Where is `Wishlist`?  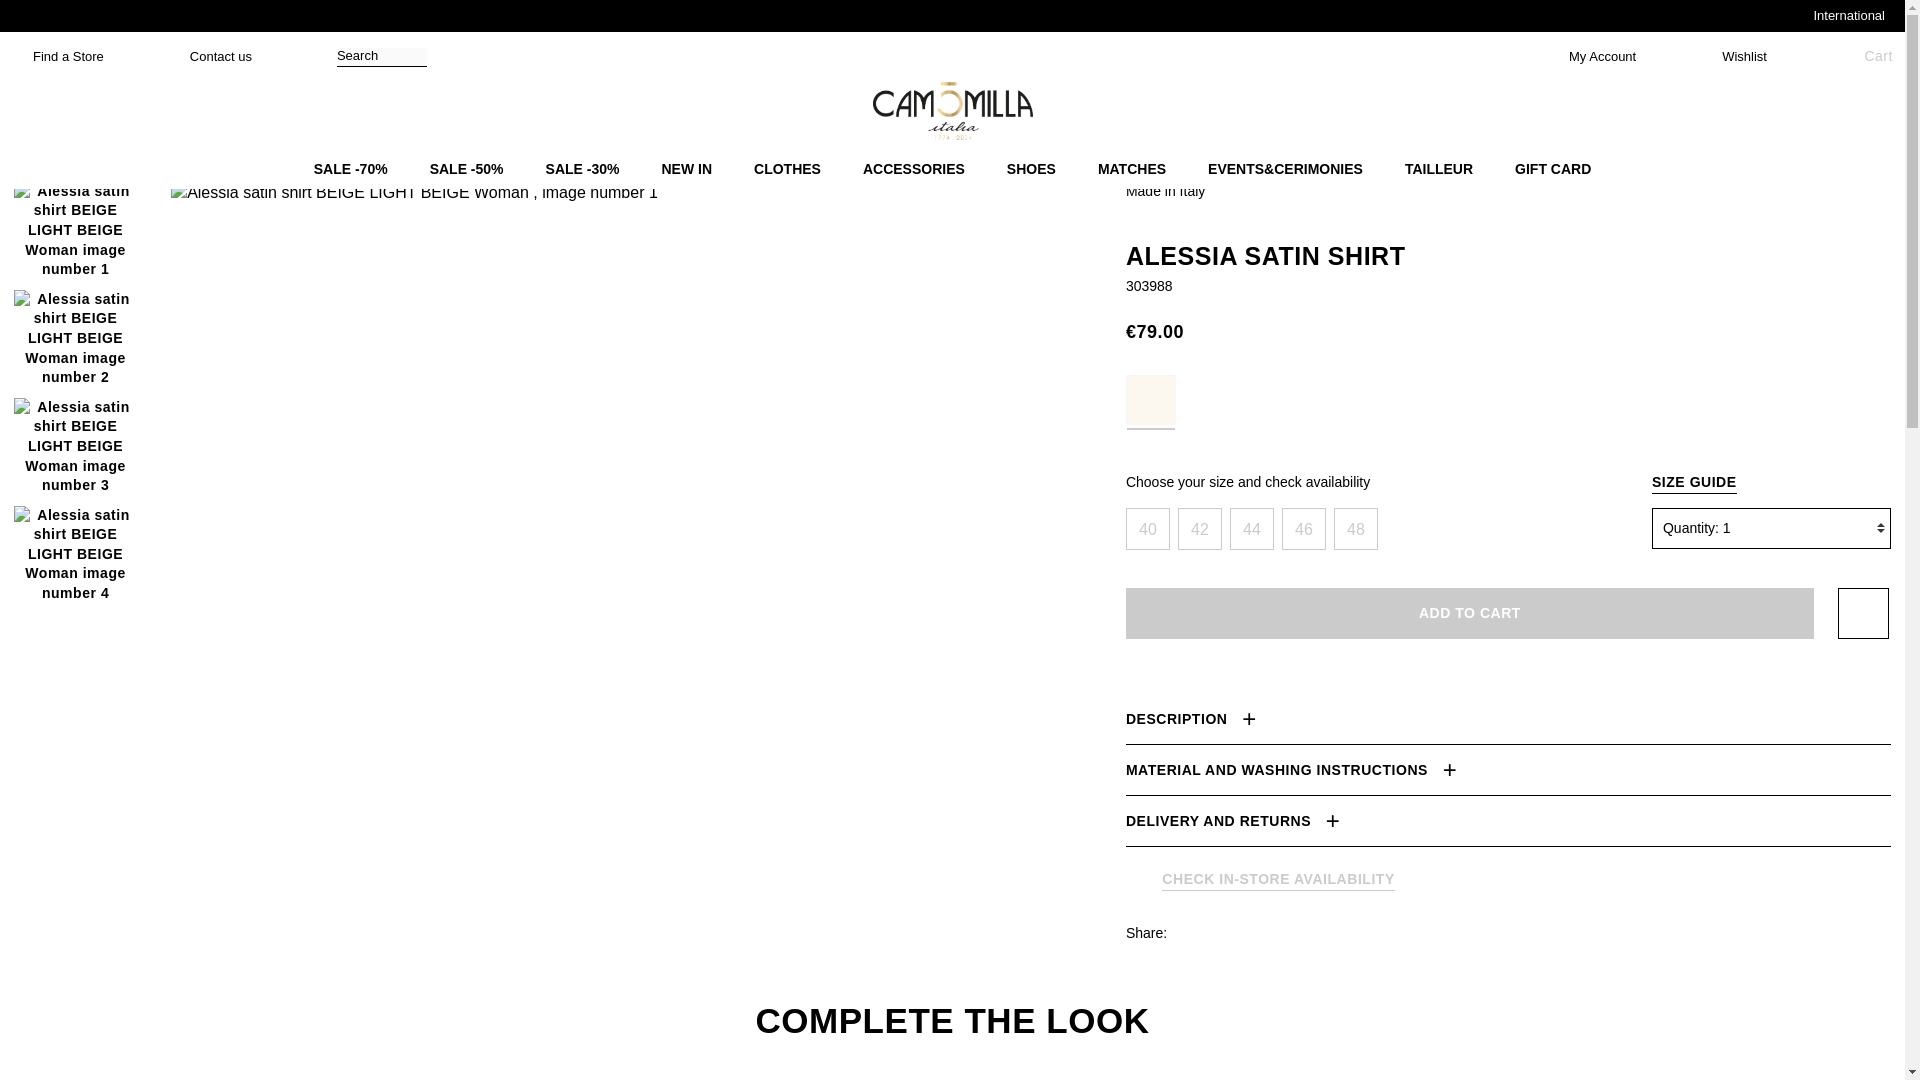 Wishlist is located at coordinates (1734, 56).